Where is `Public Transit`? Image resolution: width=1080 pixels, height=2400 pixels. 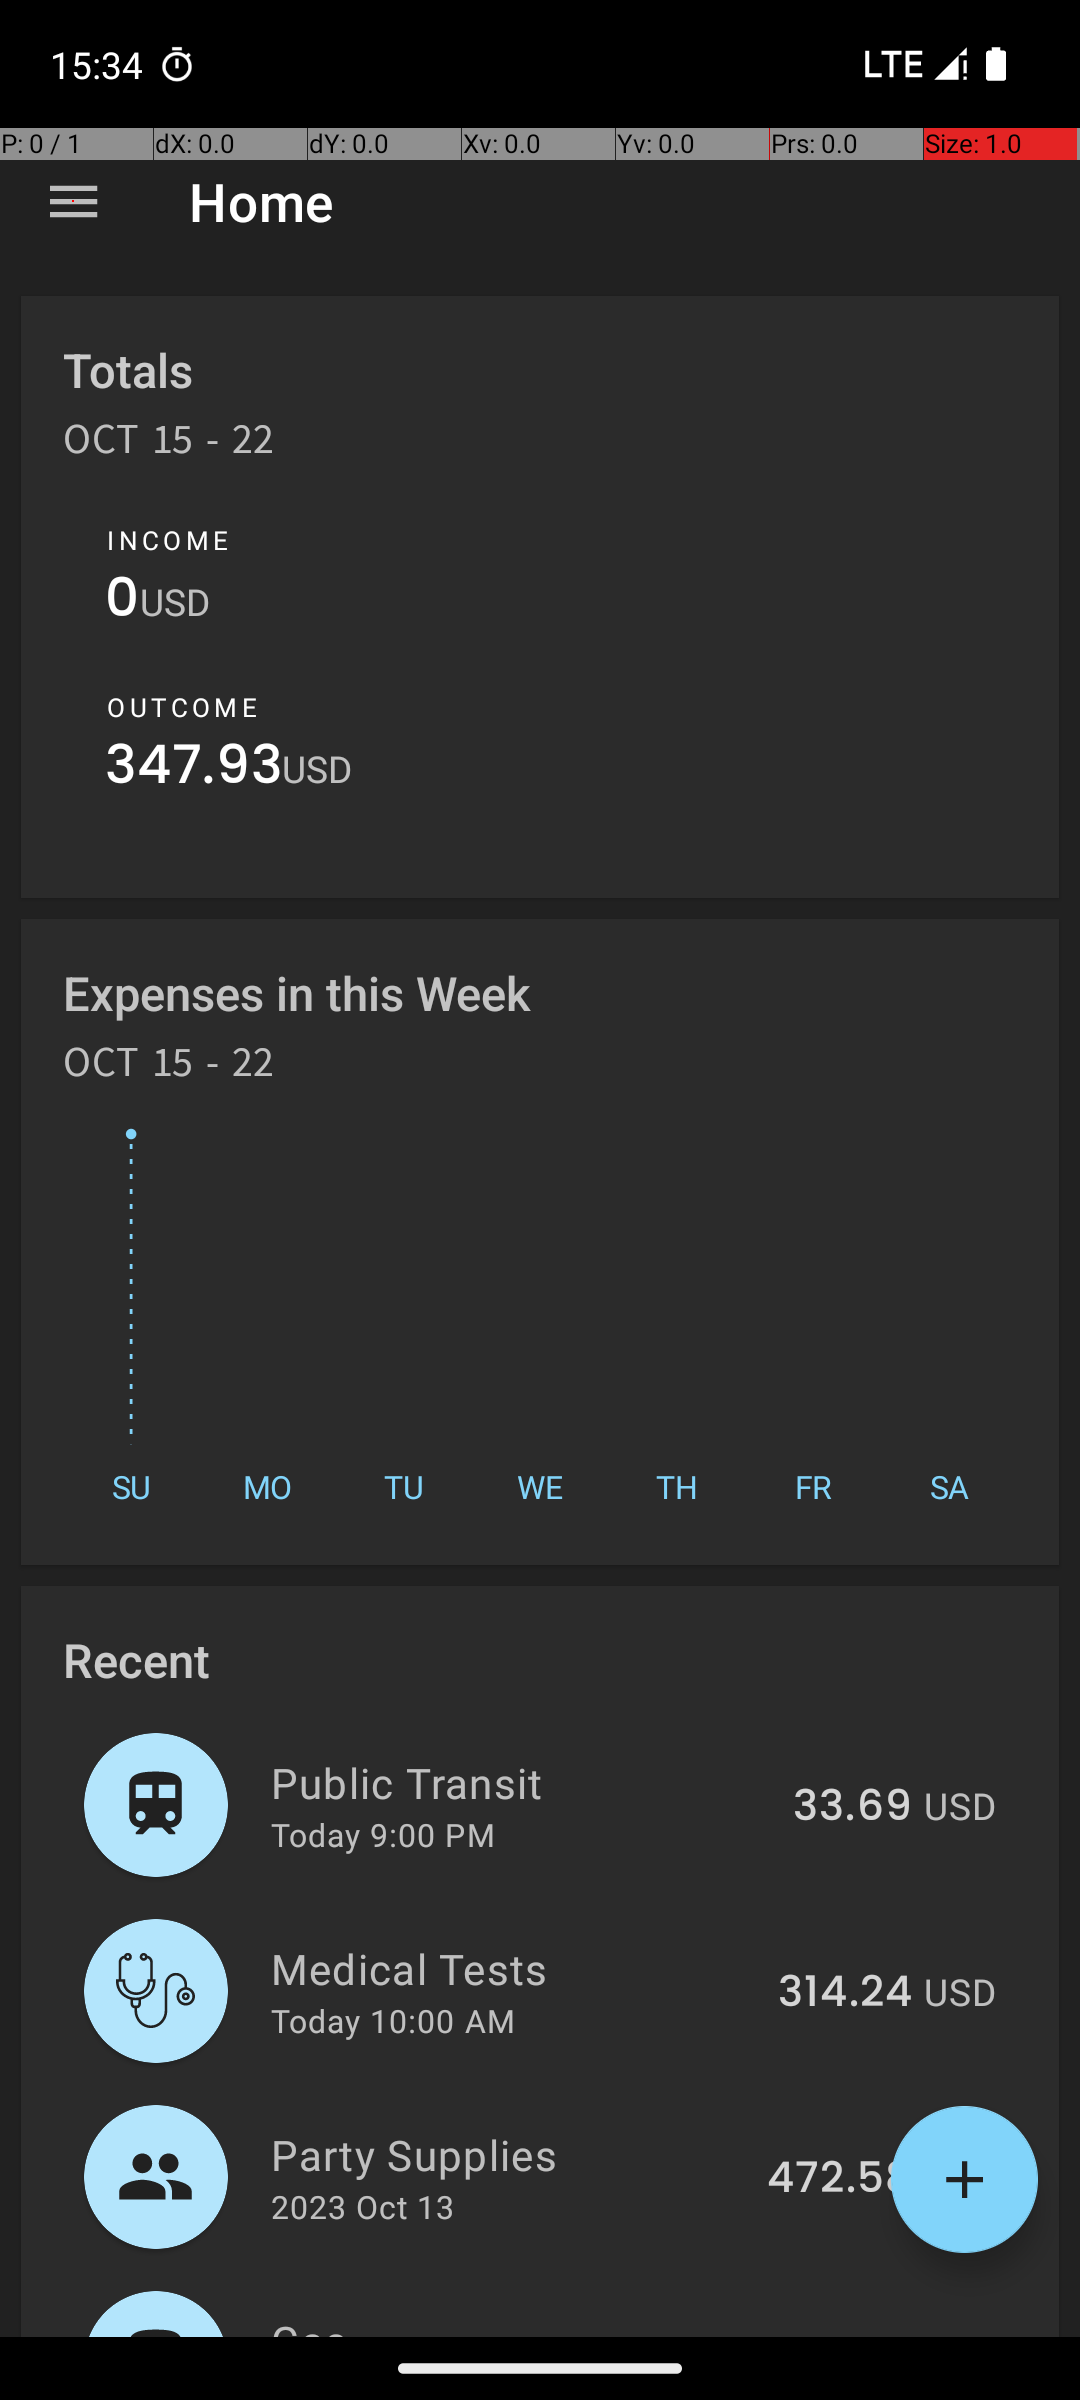 Public Transit is located at coordinates (520, 1782).